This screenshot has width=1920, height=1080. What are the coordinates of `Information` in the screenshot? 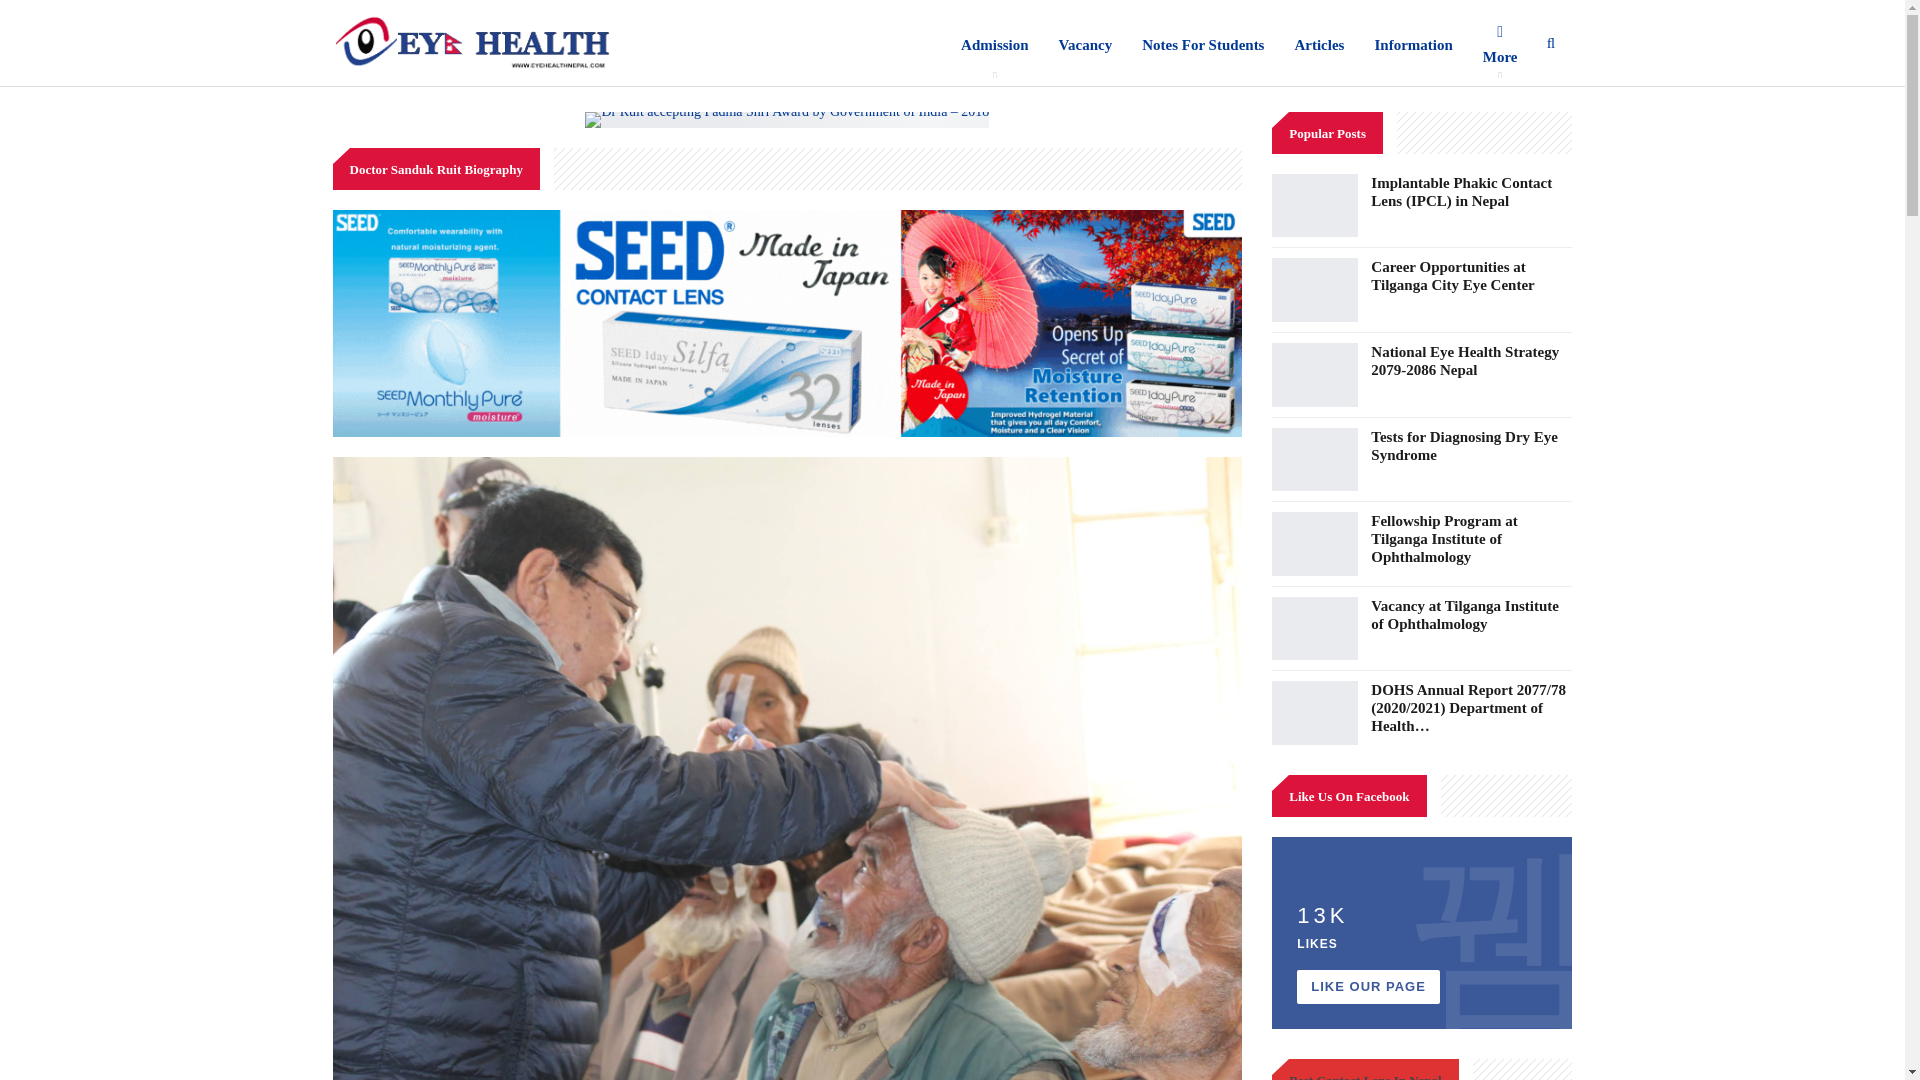 It's located at (1412, 44).